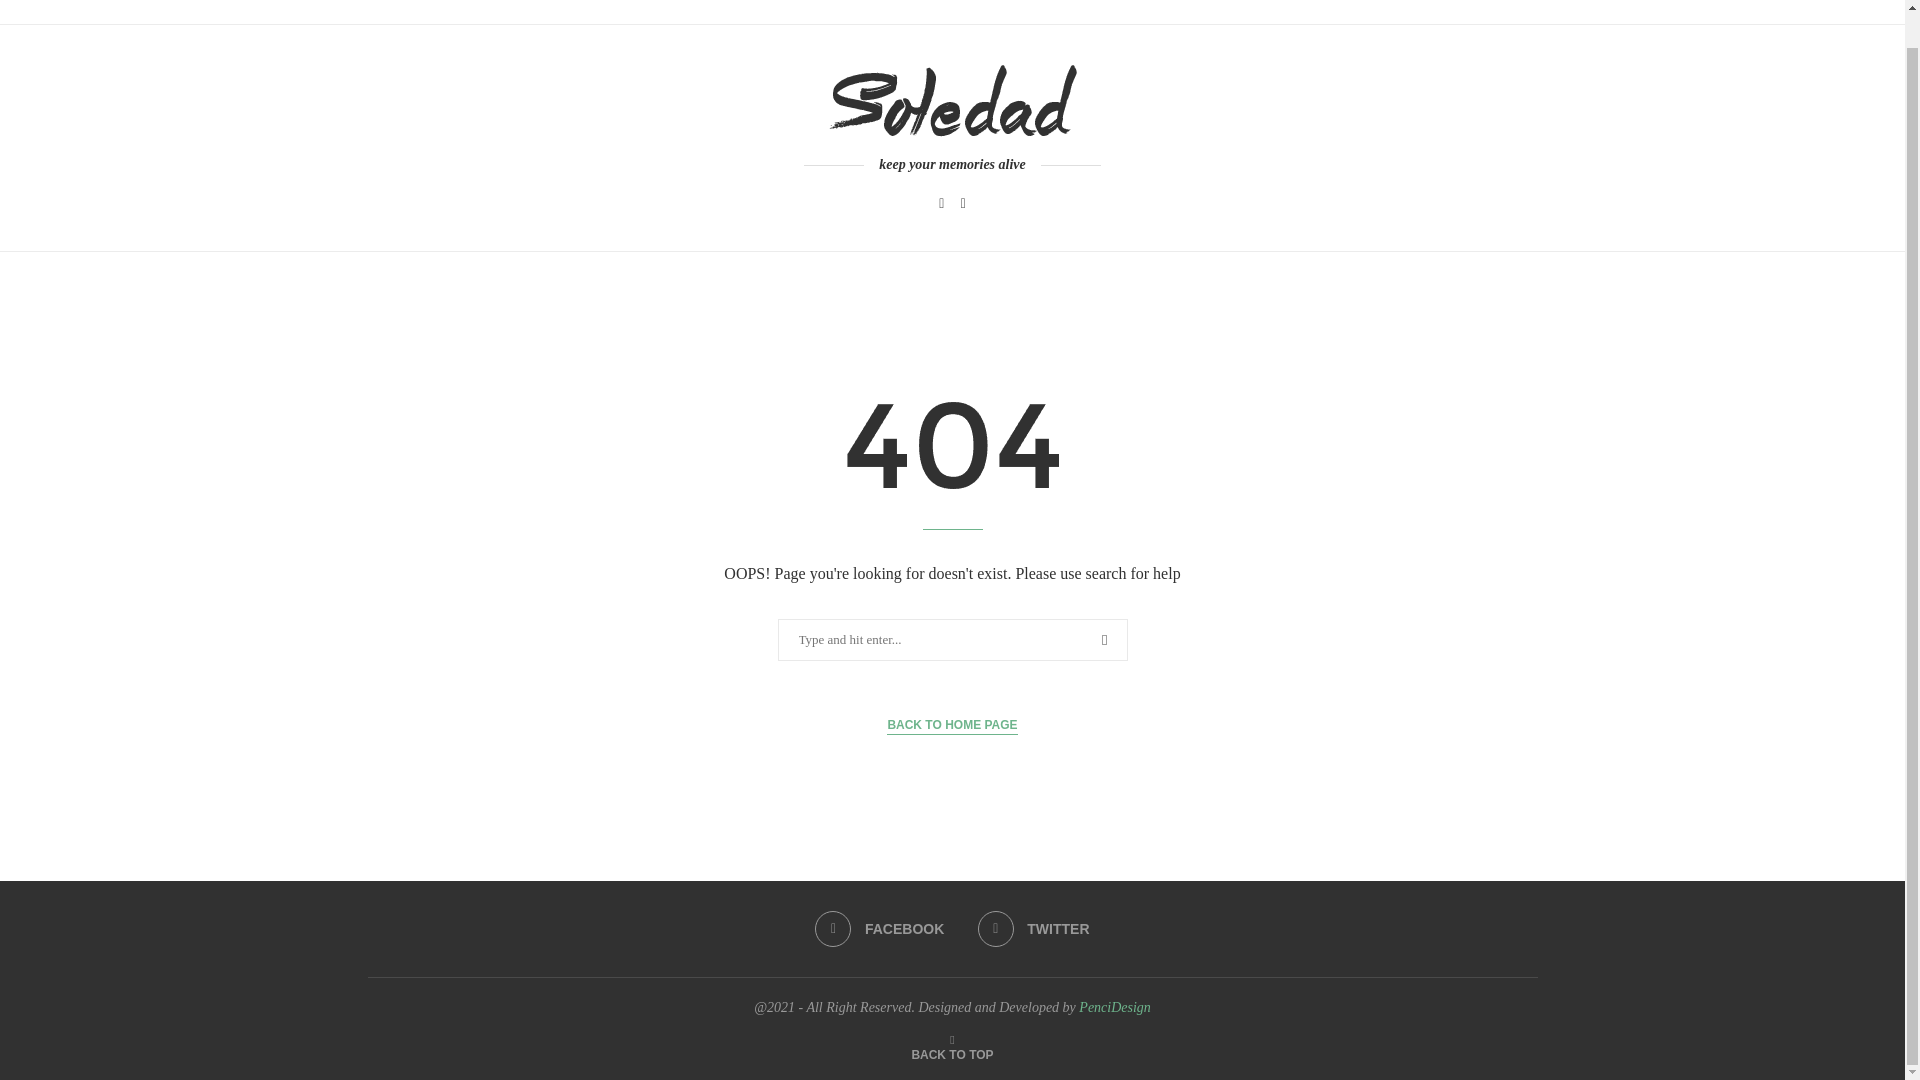  Describe the element at coordinates (1034, 929) in the screenshot. I see `TWITTER` at that location.